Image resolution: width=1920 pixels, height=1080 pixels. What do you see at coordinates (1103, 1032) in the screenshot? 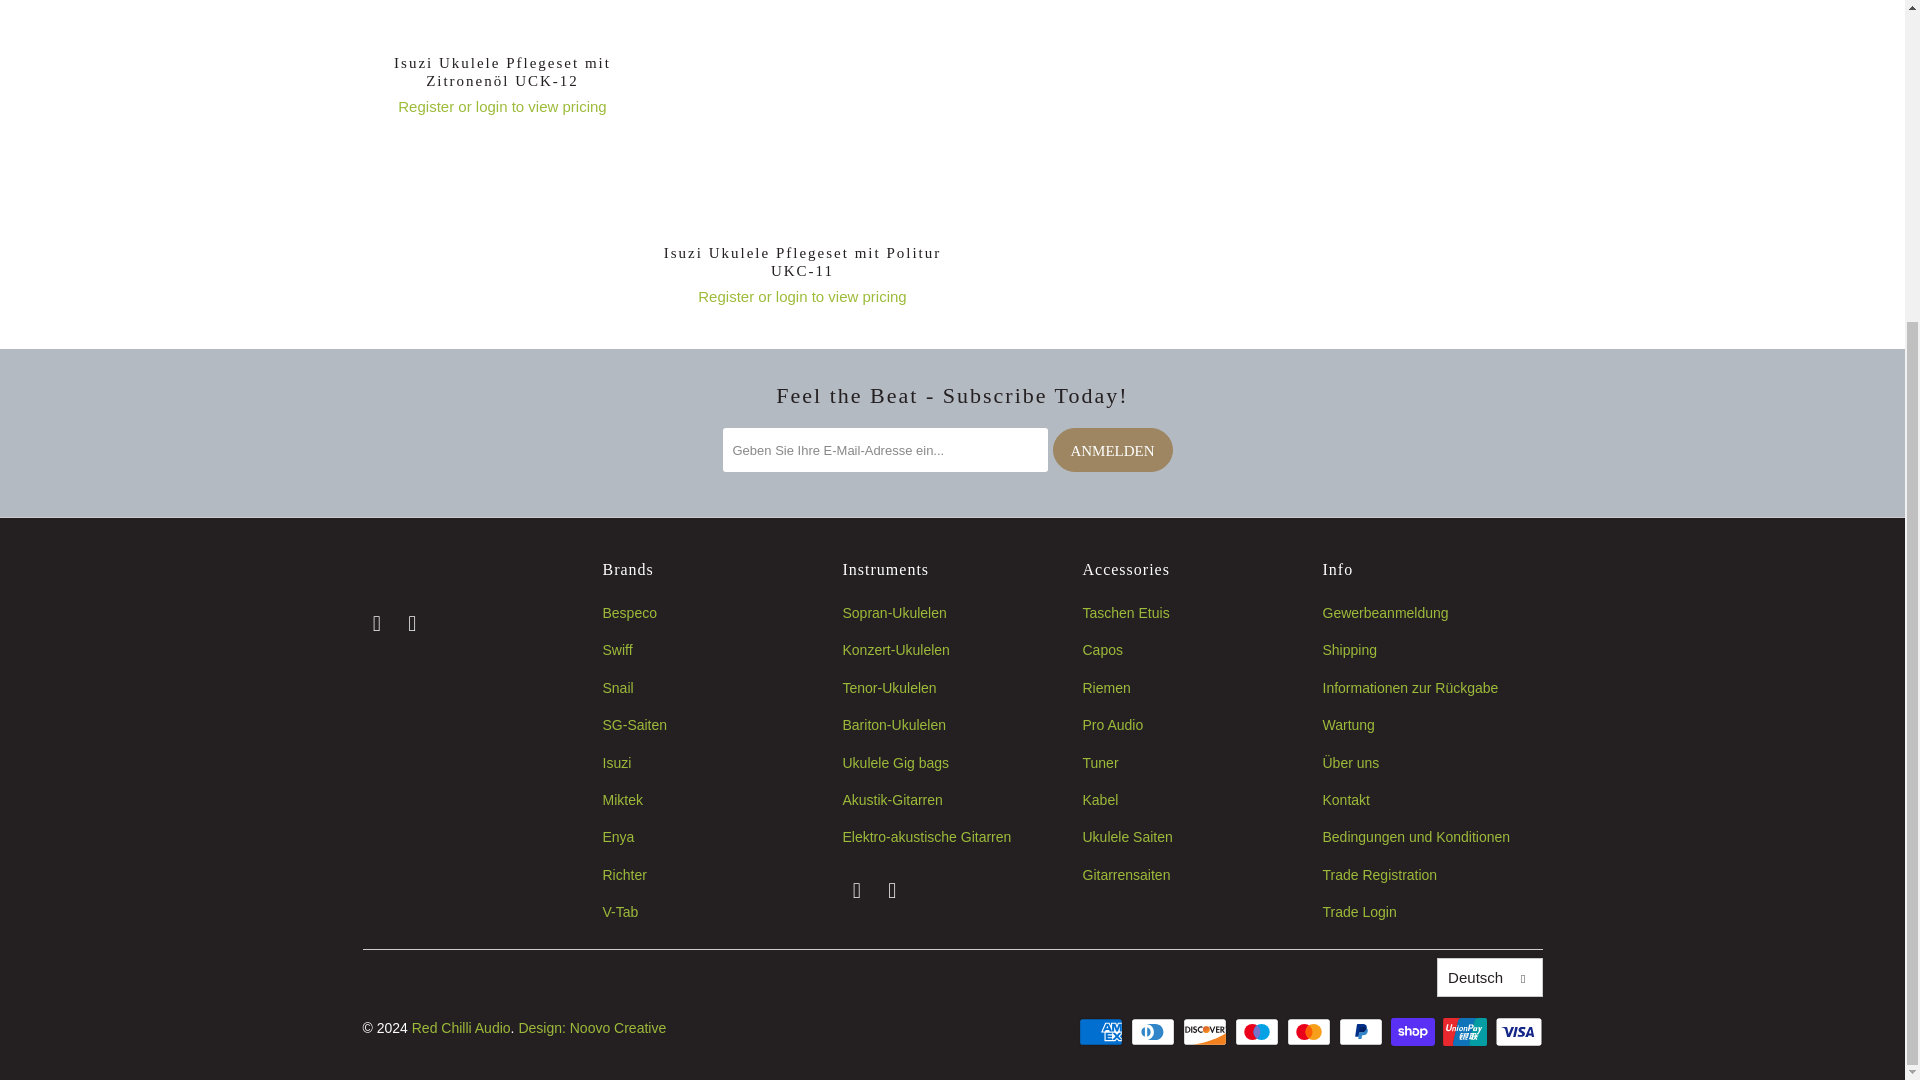
I see `American Express` at bounding box center [1103, 1032].